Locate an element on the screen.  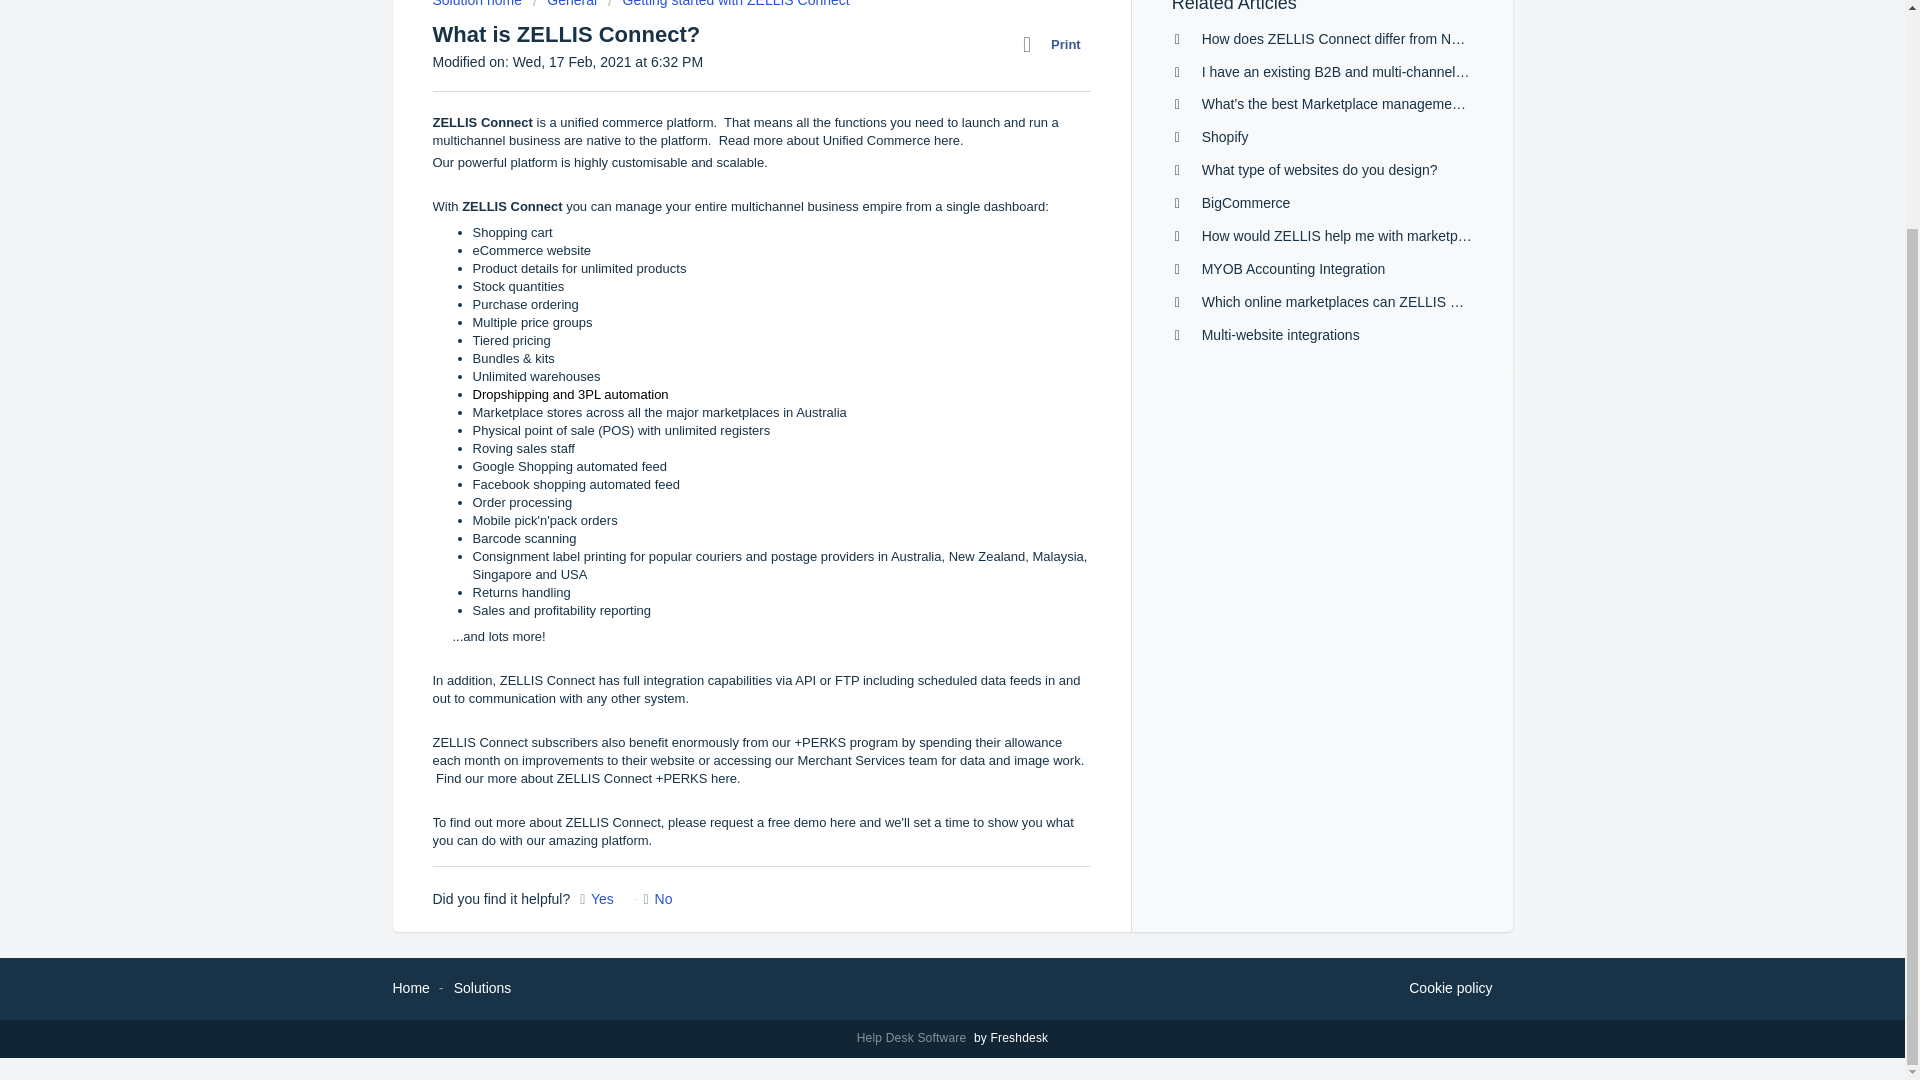
Print is located at coordinates (1056, 45).